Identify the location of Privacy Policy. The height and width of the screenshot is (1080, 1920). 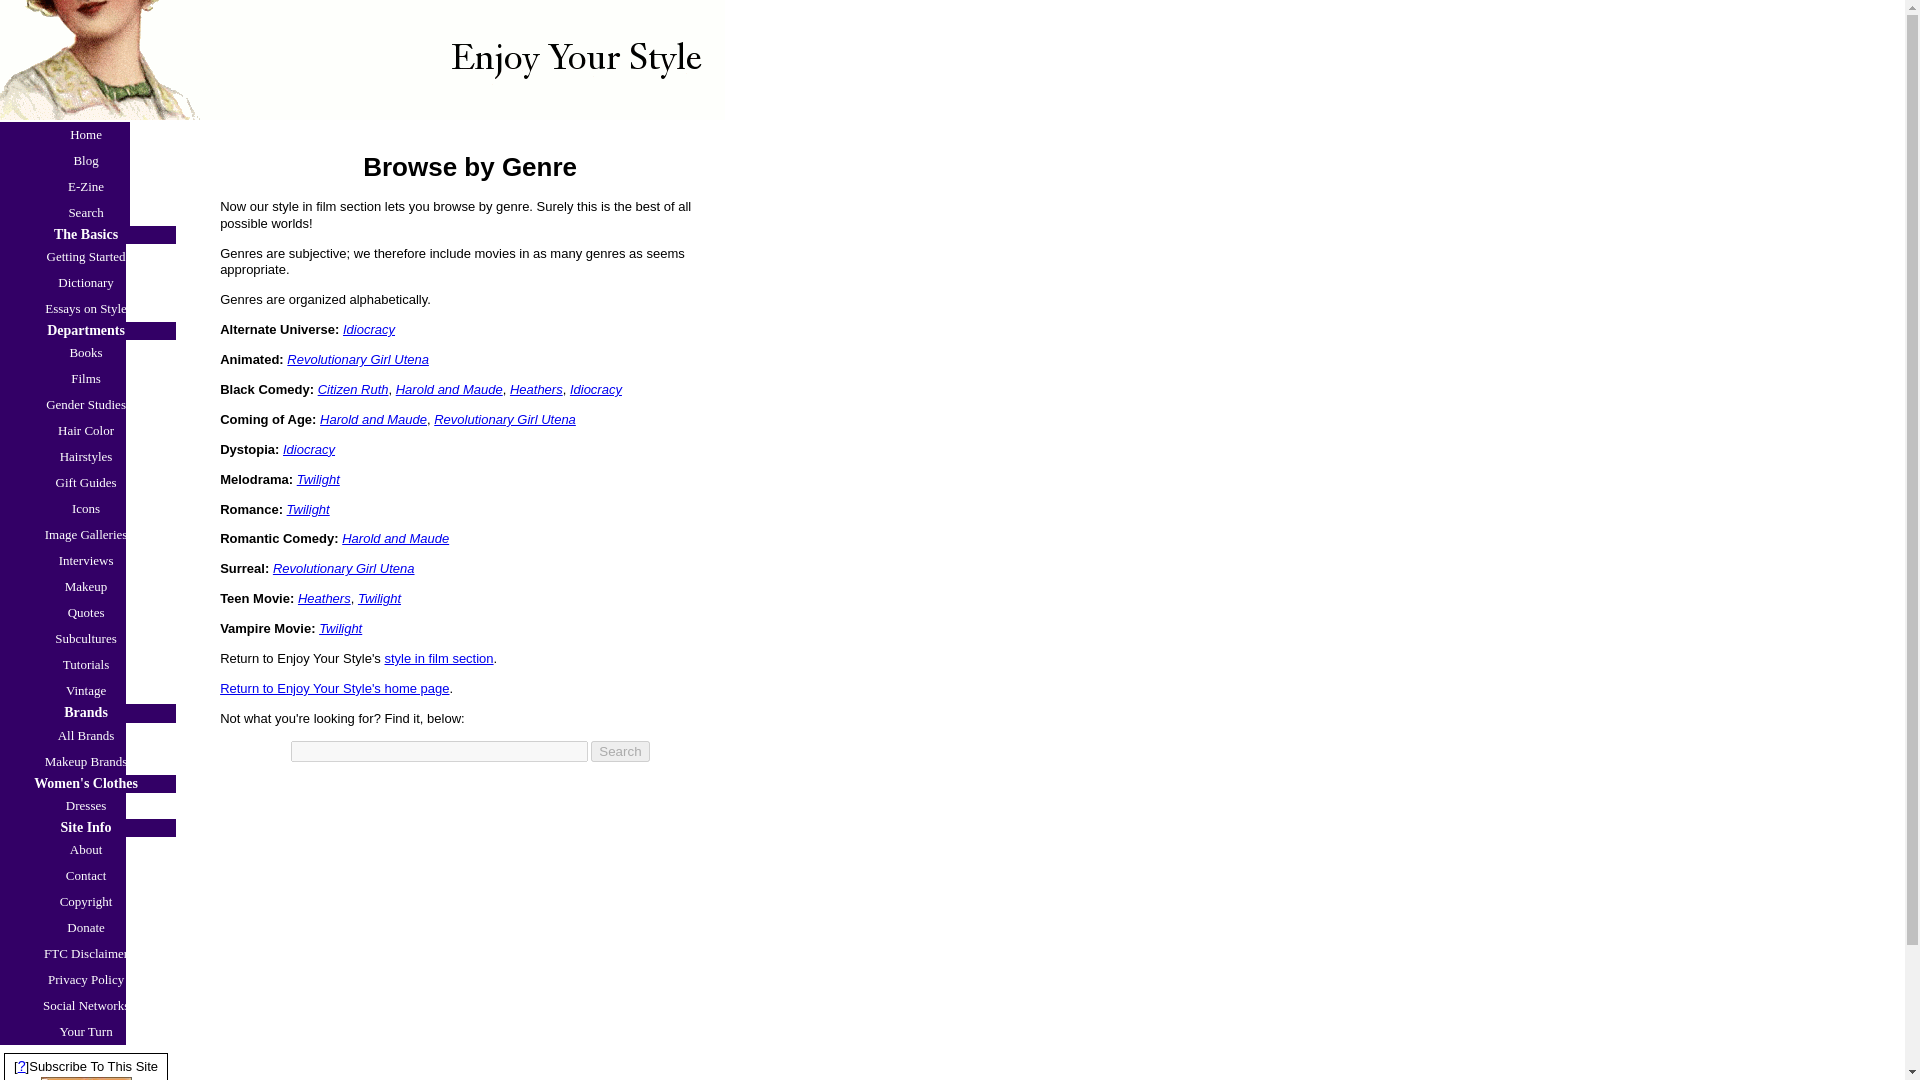
(88, 979).